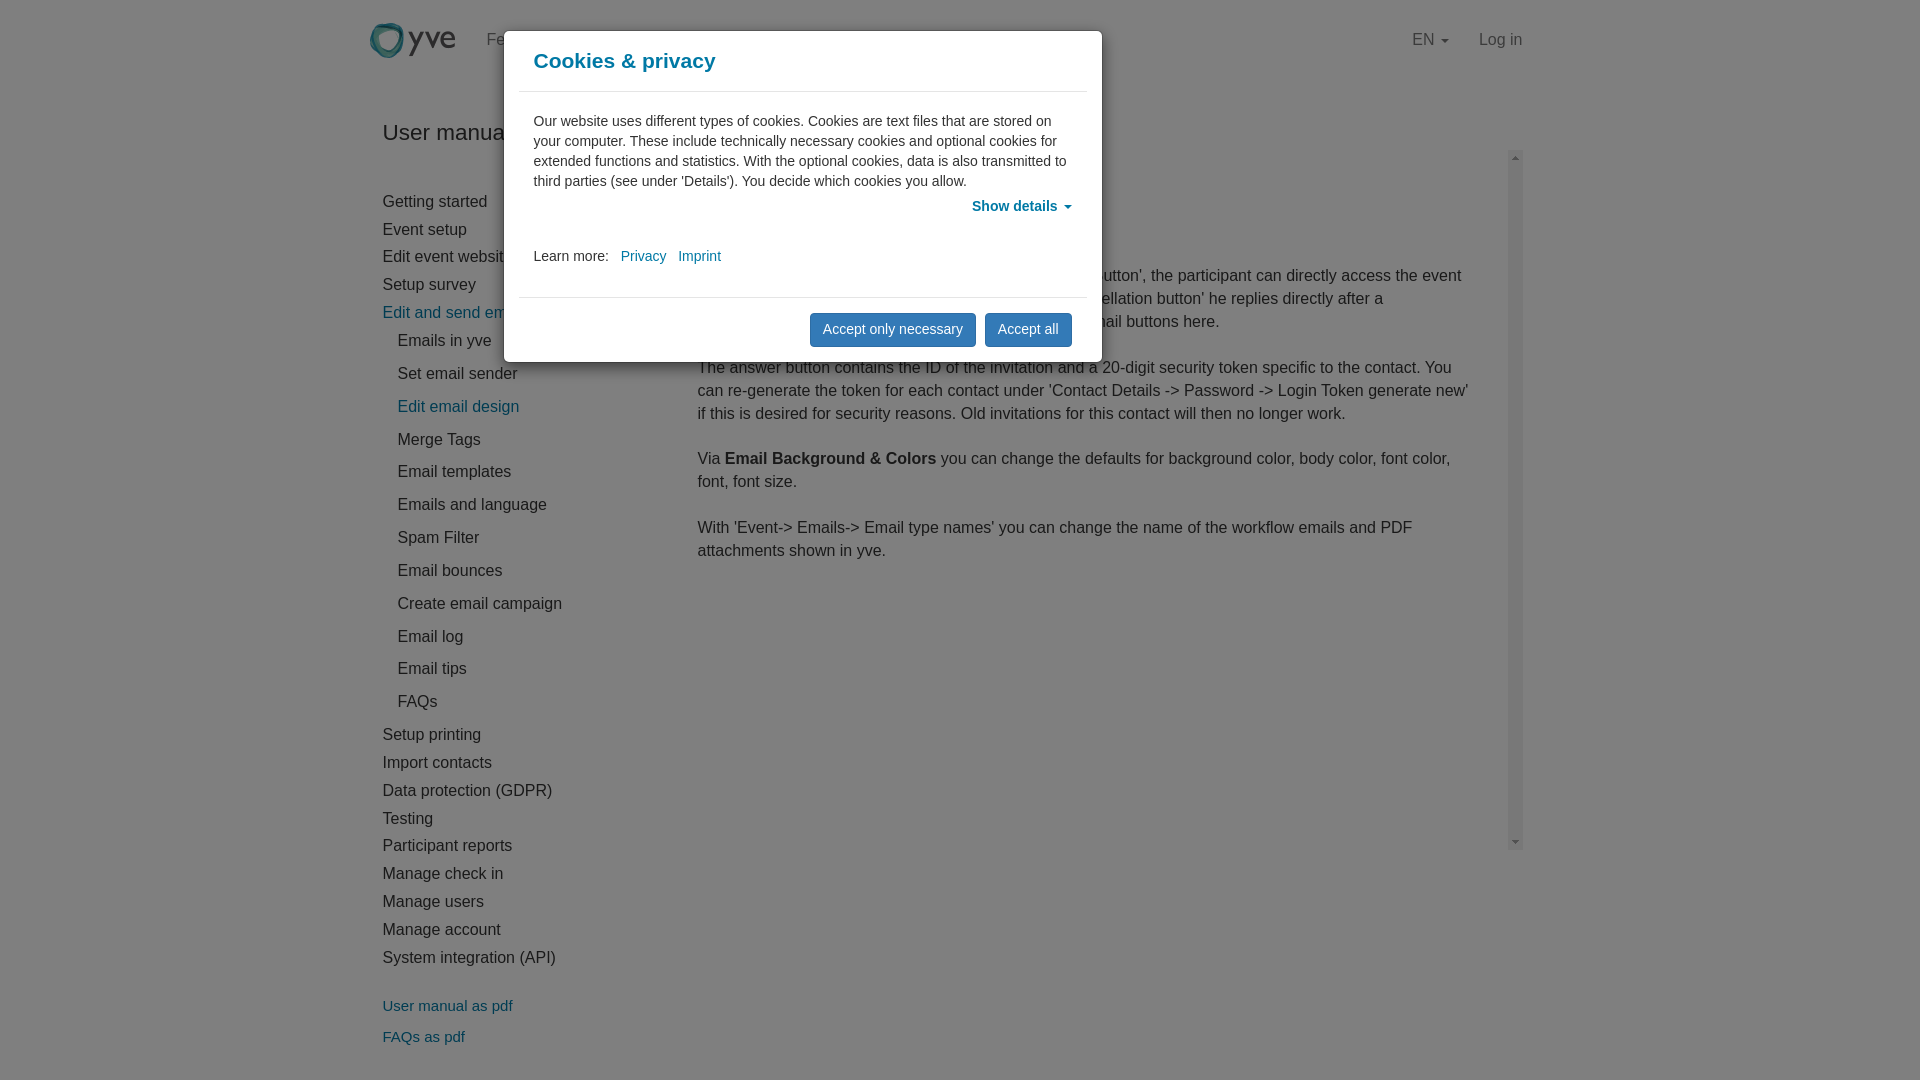  What do you see at coordinates (1500, 40) in the screenshot?
I see `Log in` at bounding box center [1500, 40].